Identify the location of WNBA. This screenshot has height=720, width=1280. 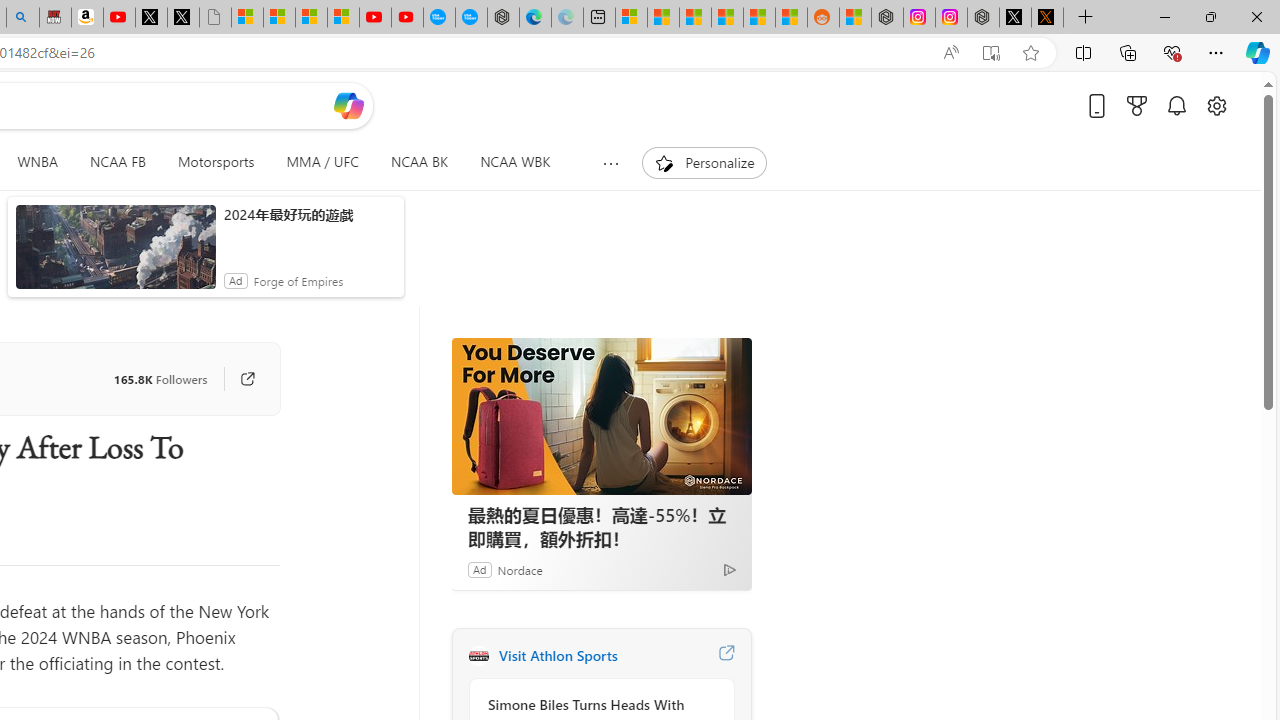
(38, 162).